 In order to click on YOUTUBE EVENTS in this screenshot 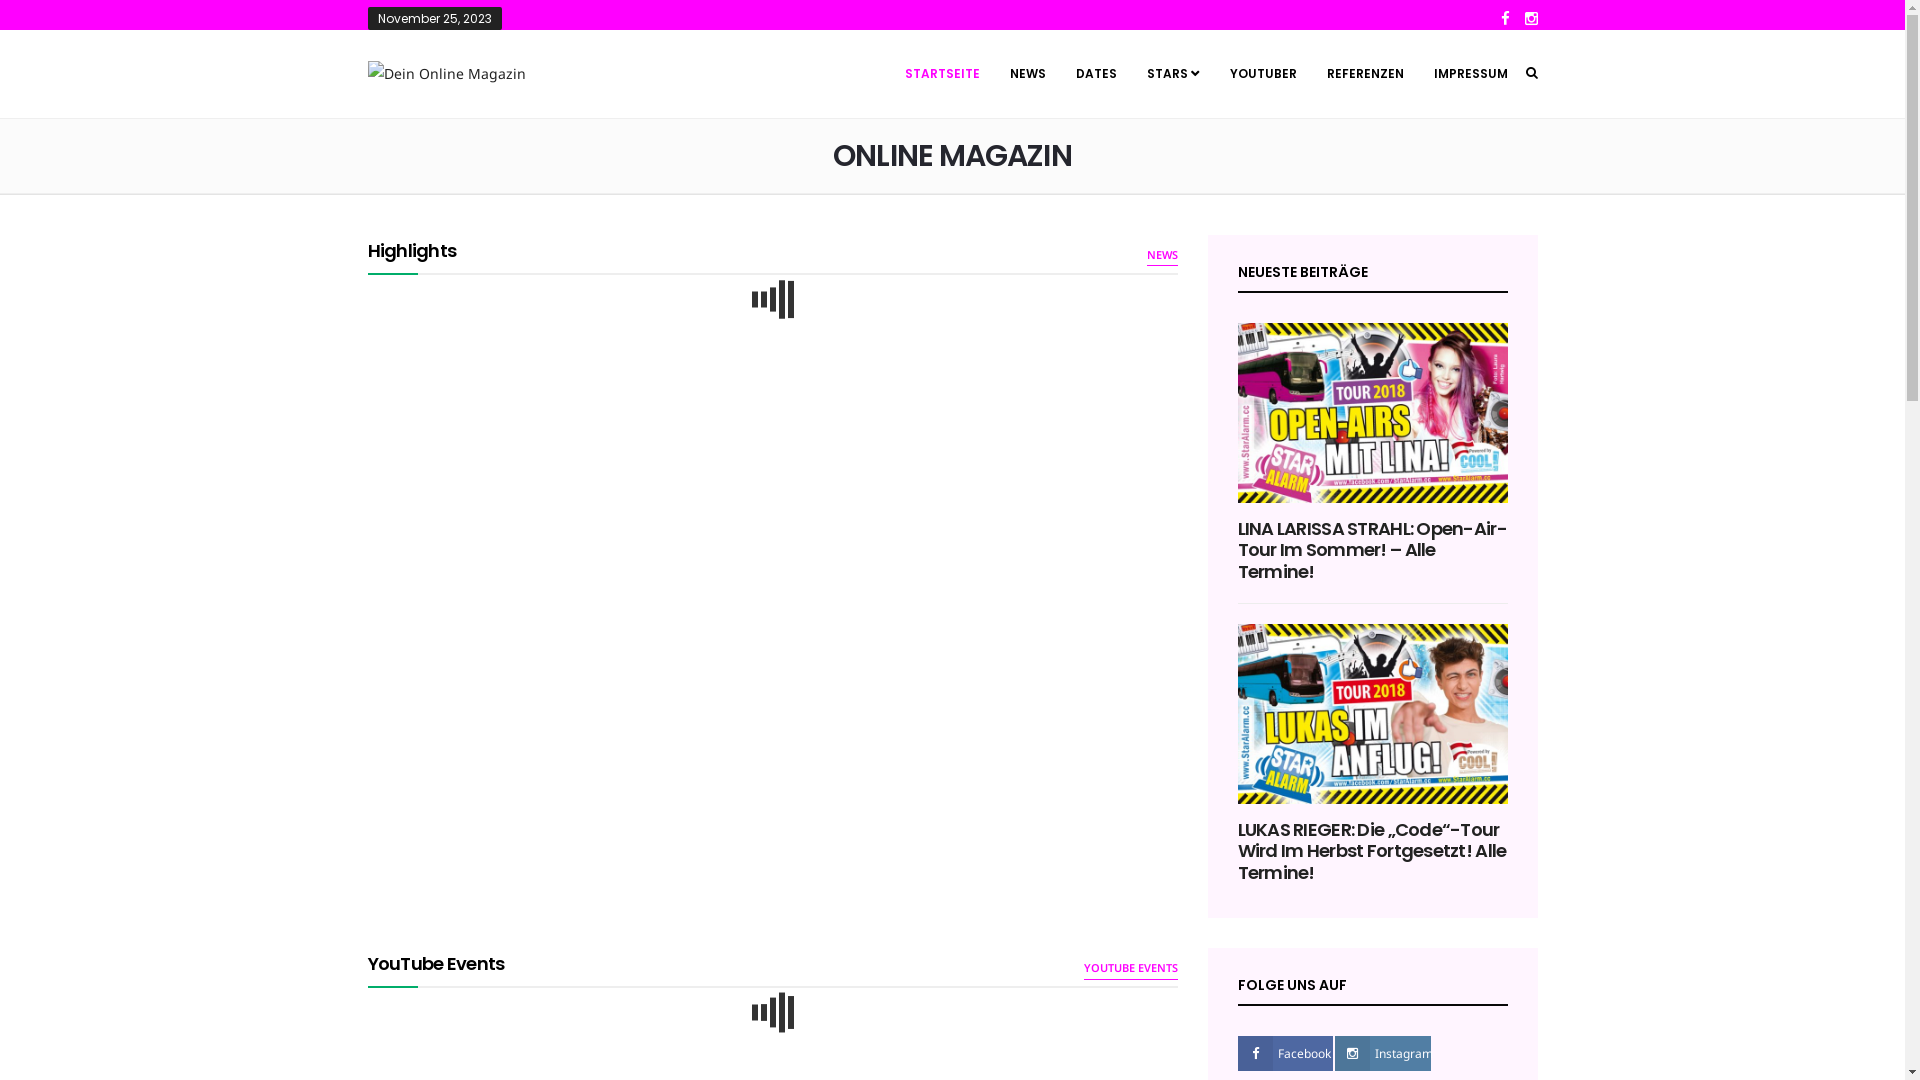, I will do `click(1131, 968)`.